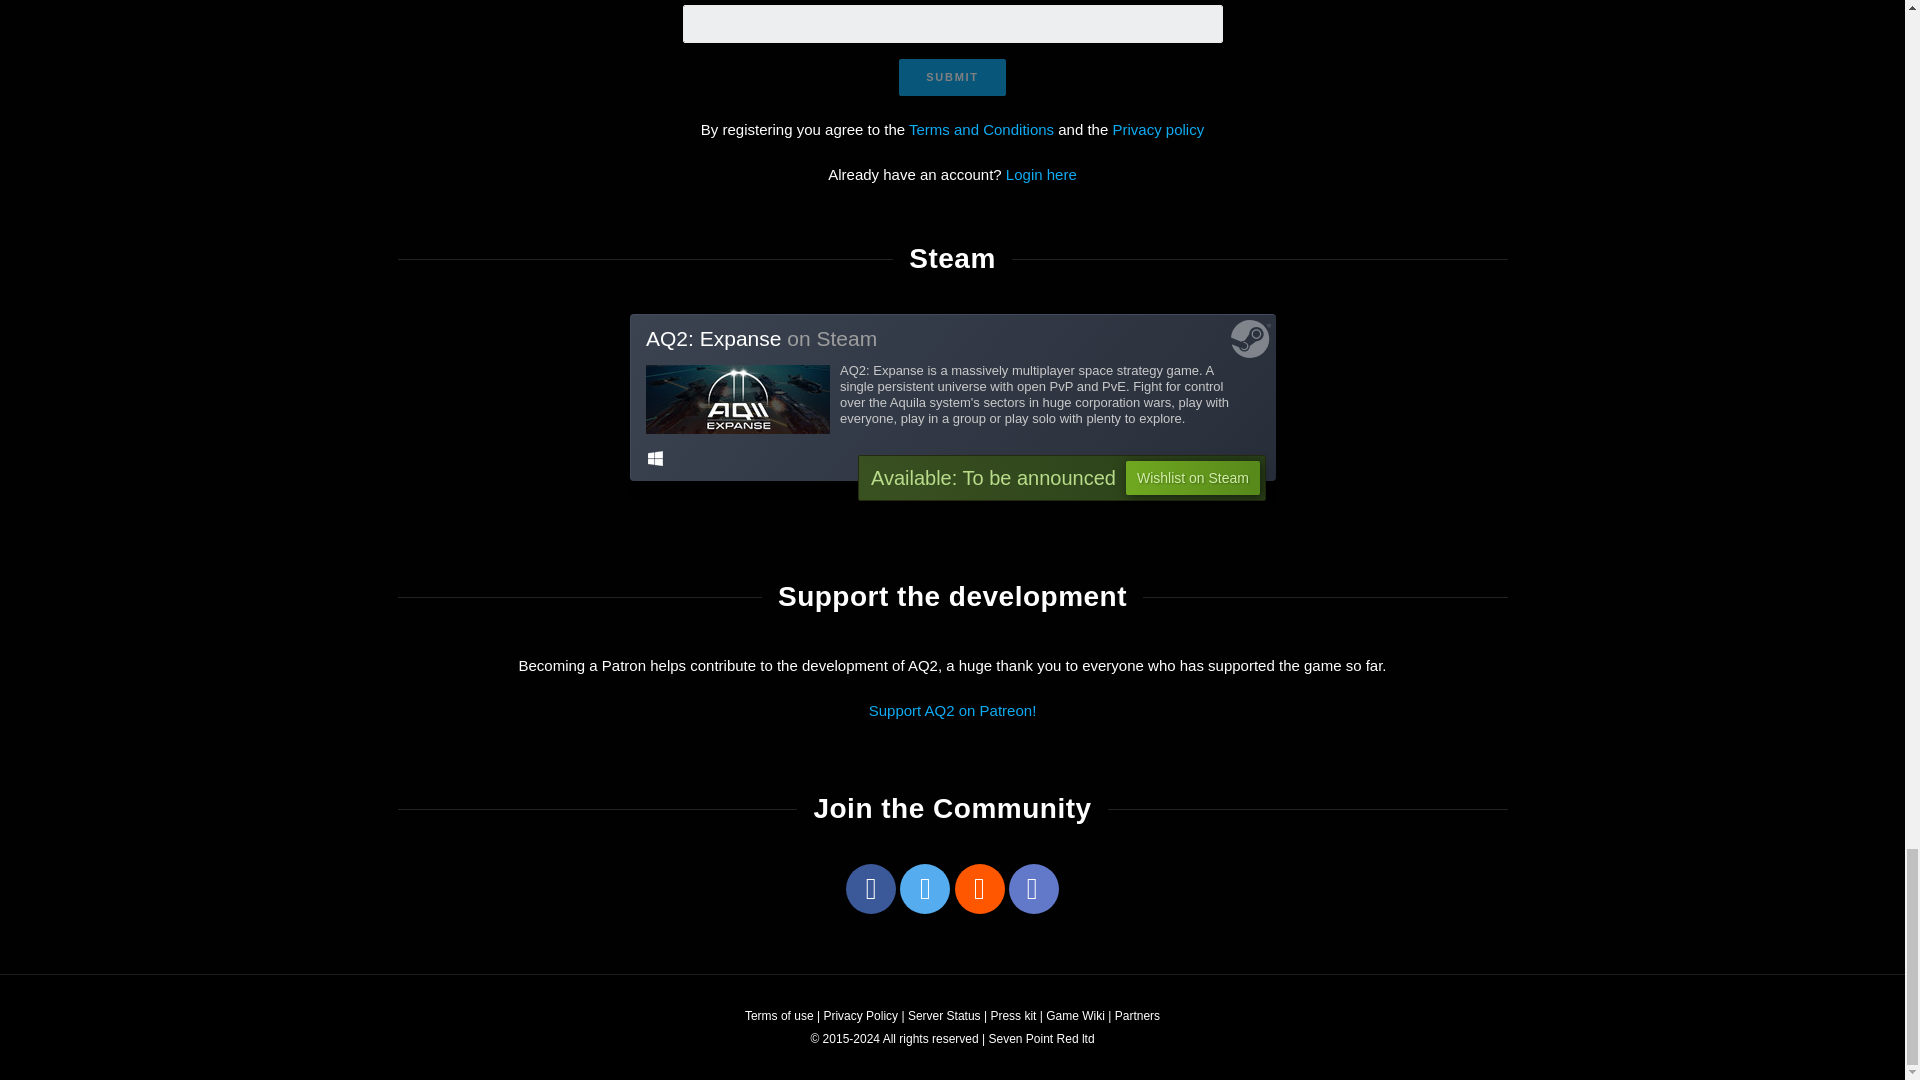 Image resolution: width=1920 pixels, height=1080 pixels. What do you see at coordinates (1157, 129) in the screenshot?
I see `Privacy policy` at bounding box center [1157, 129].